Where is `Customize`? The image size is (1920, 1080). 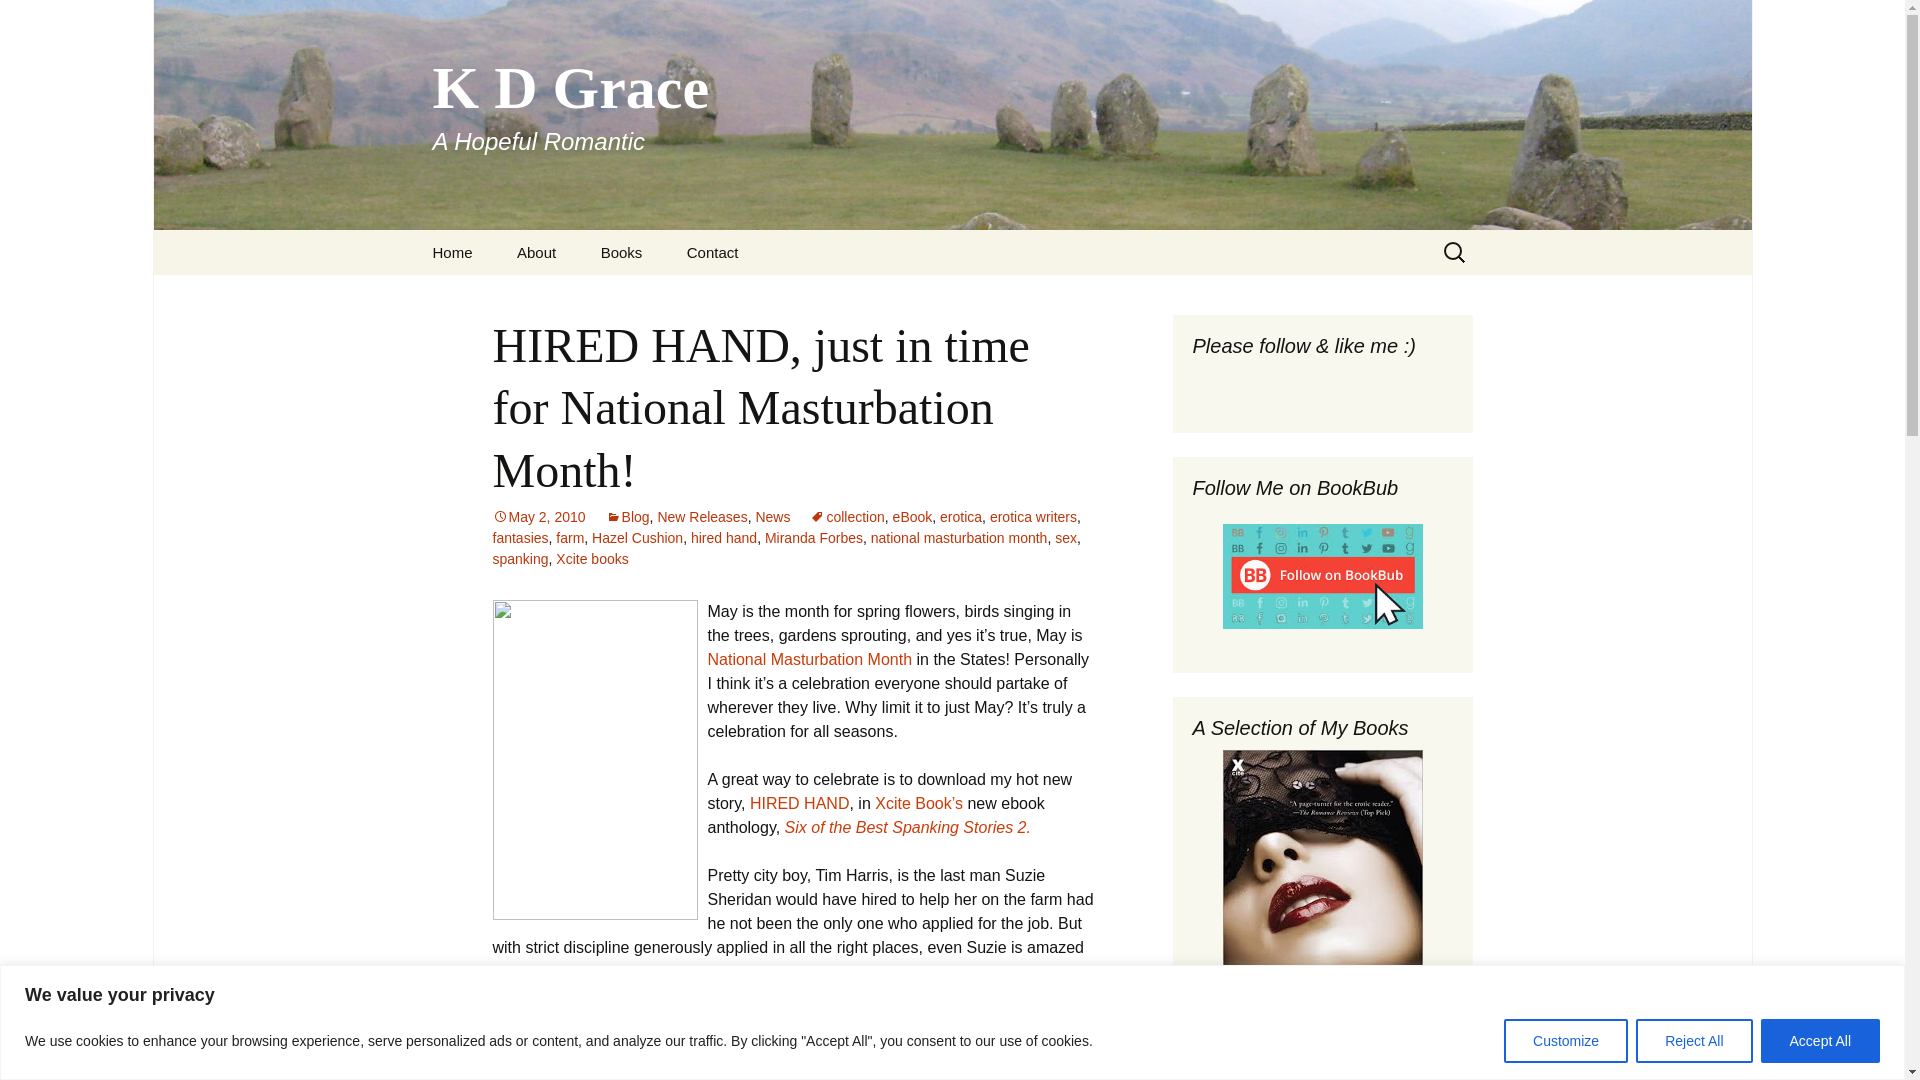
Customize is located at coordinates (1566, 1040).